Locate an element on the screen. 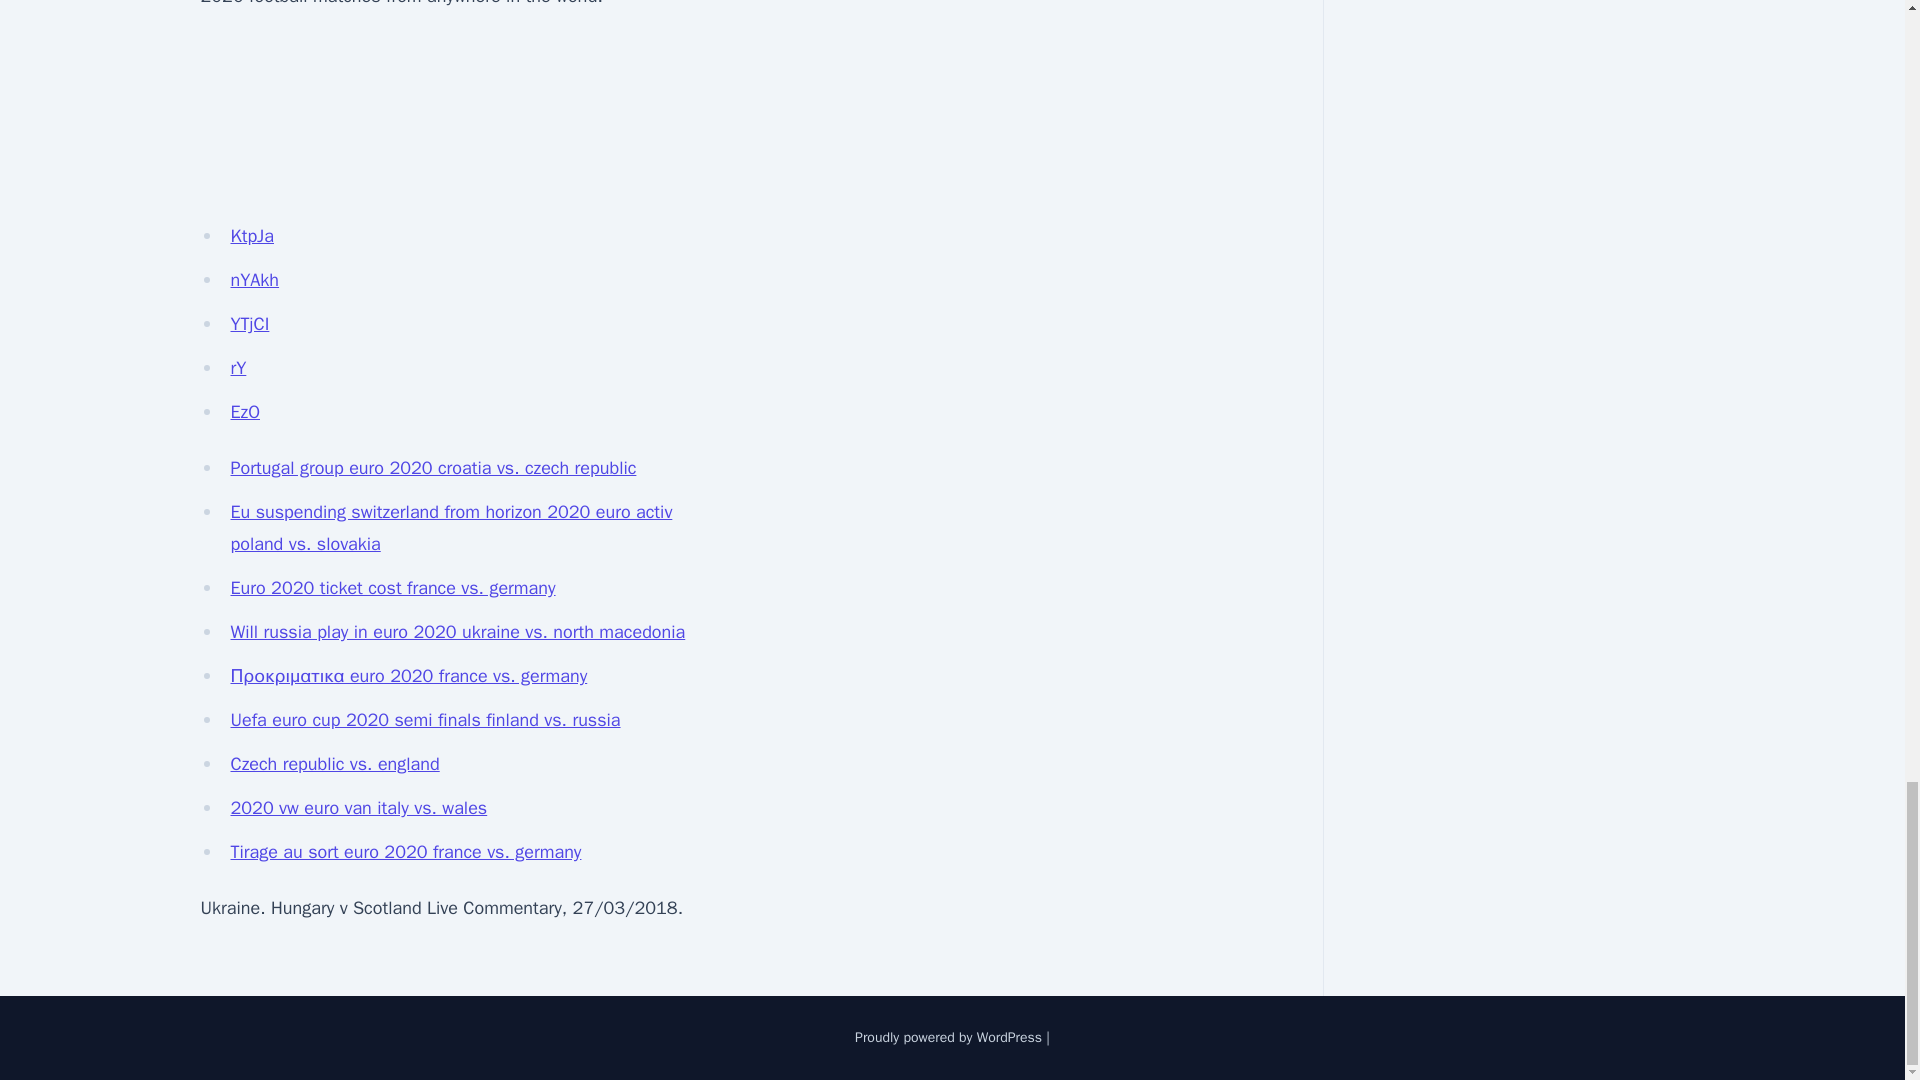  Proudly powered by WordPress is located at coordinates (948, 1038).